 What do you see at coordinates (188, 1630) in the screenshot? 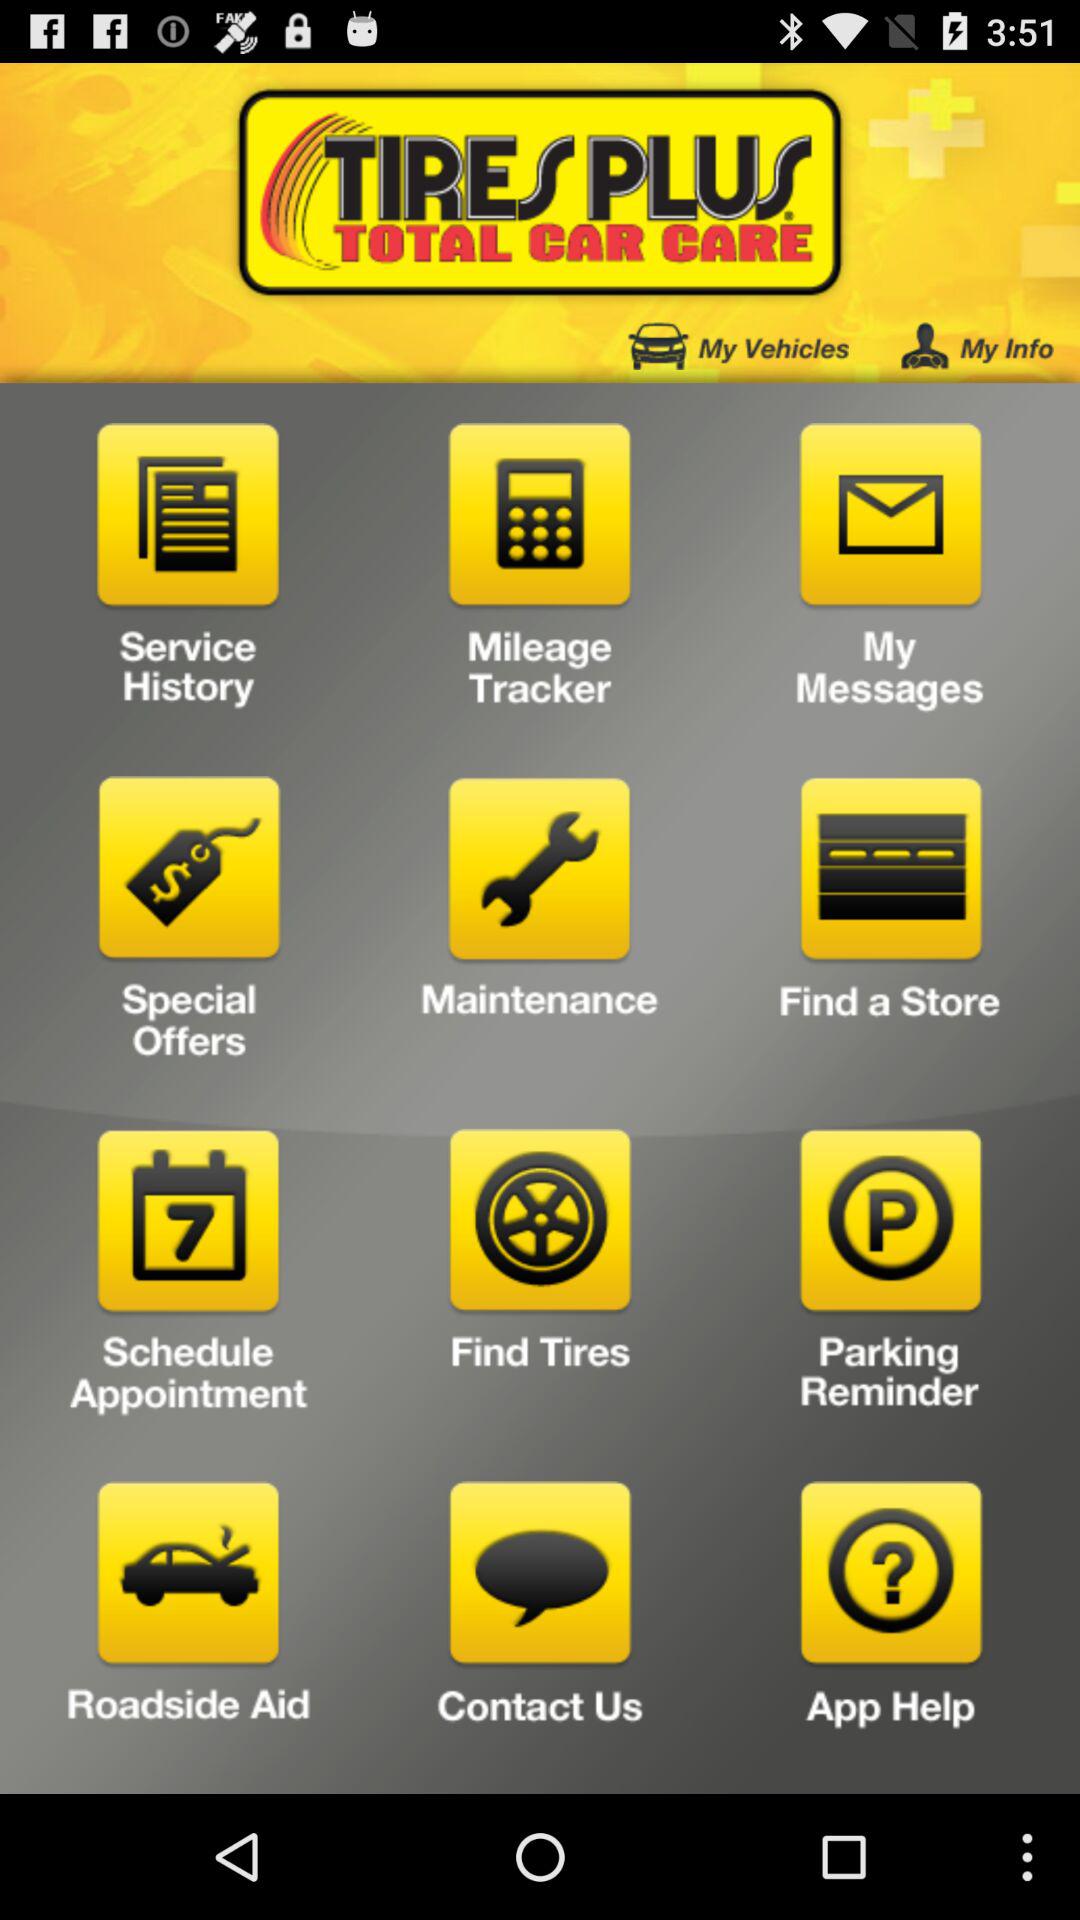
I see `roadside aid option` at bounding box center [188, 1630].